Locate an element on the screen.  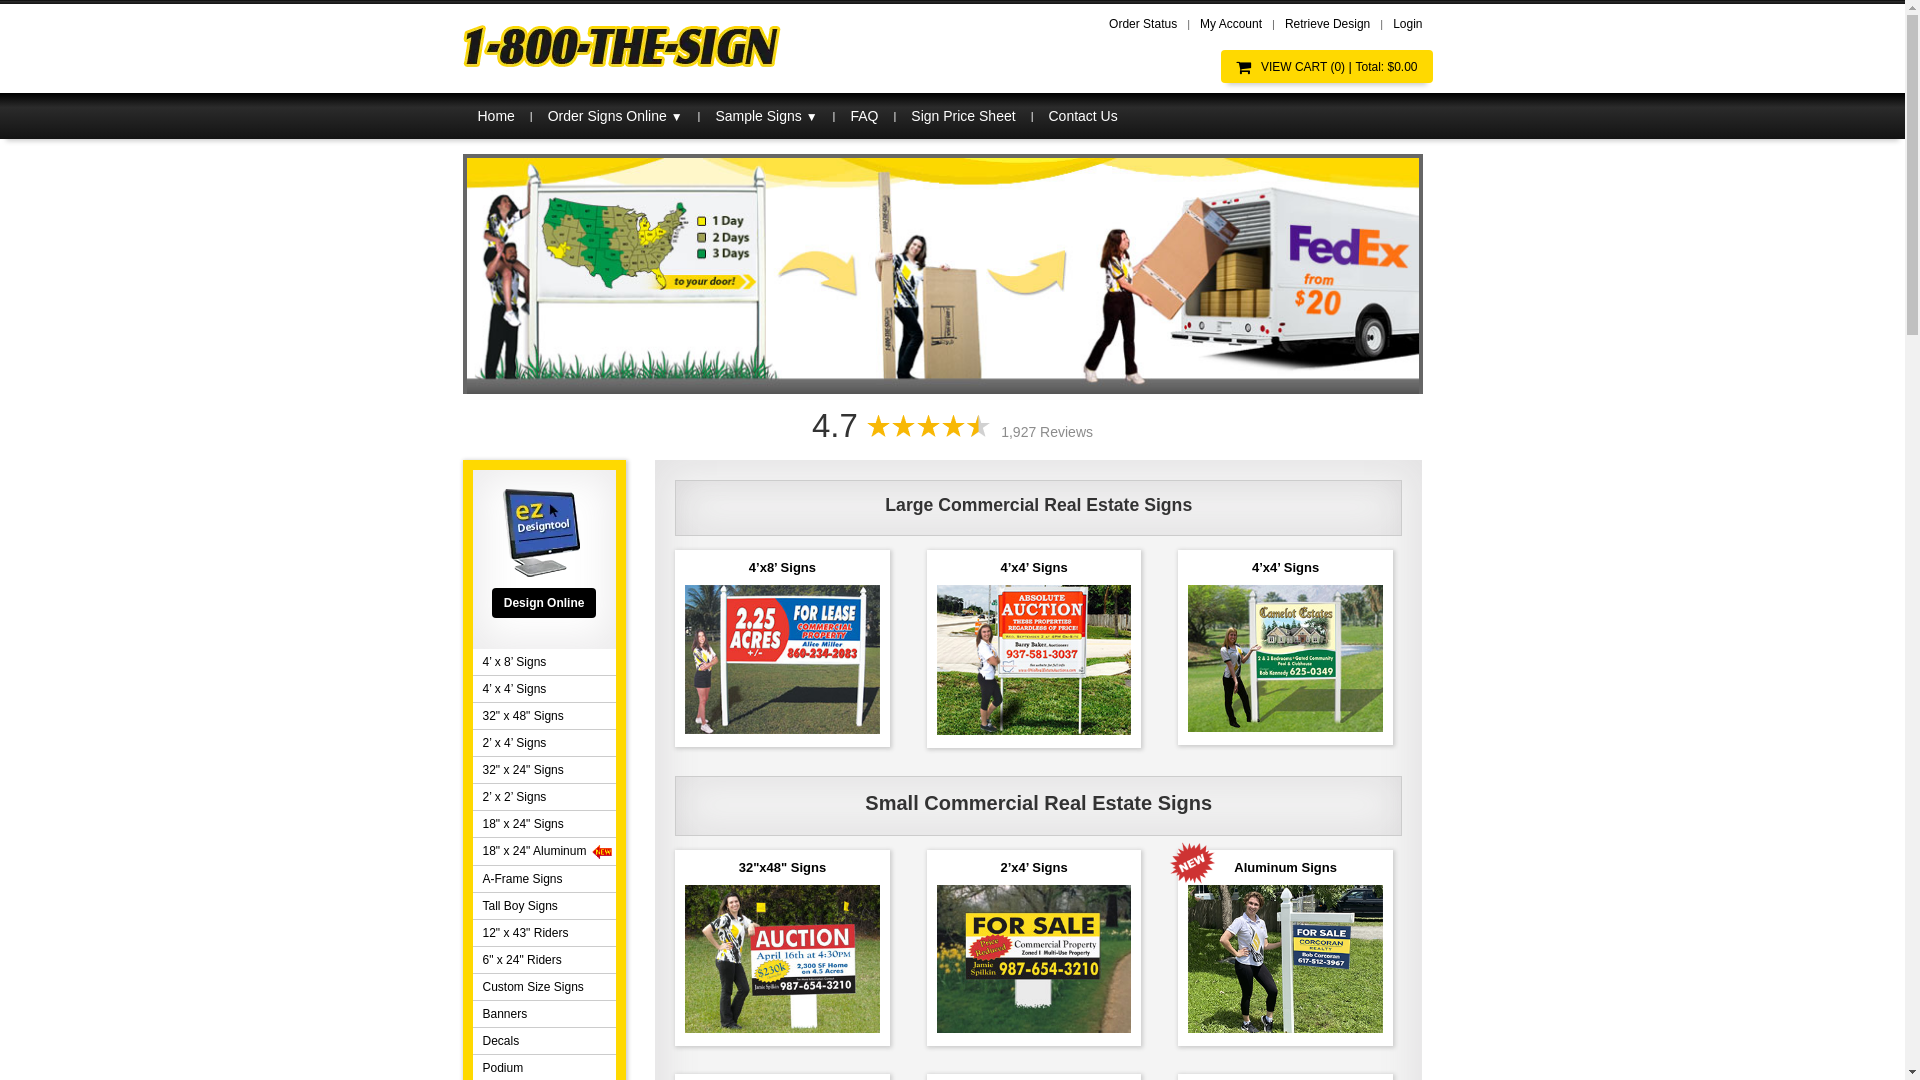
4.7 1,927 Reviews is located at coordinates (952, 426).